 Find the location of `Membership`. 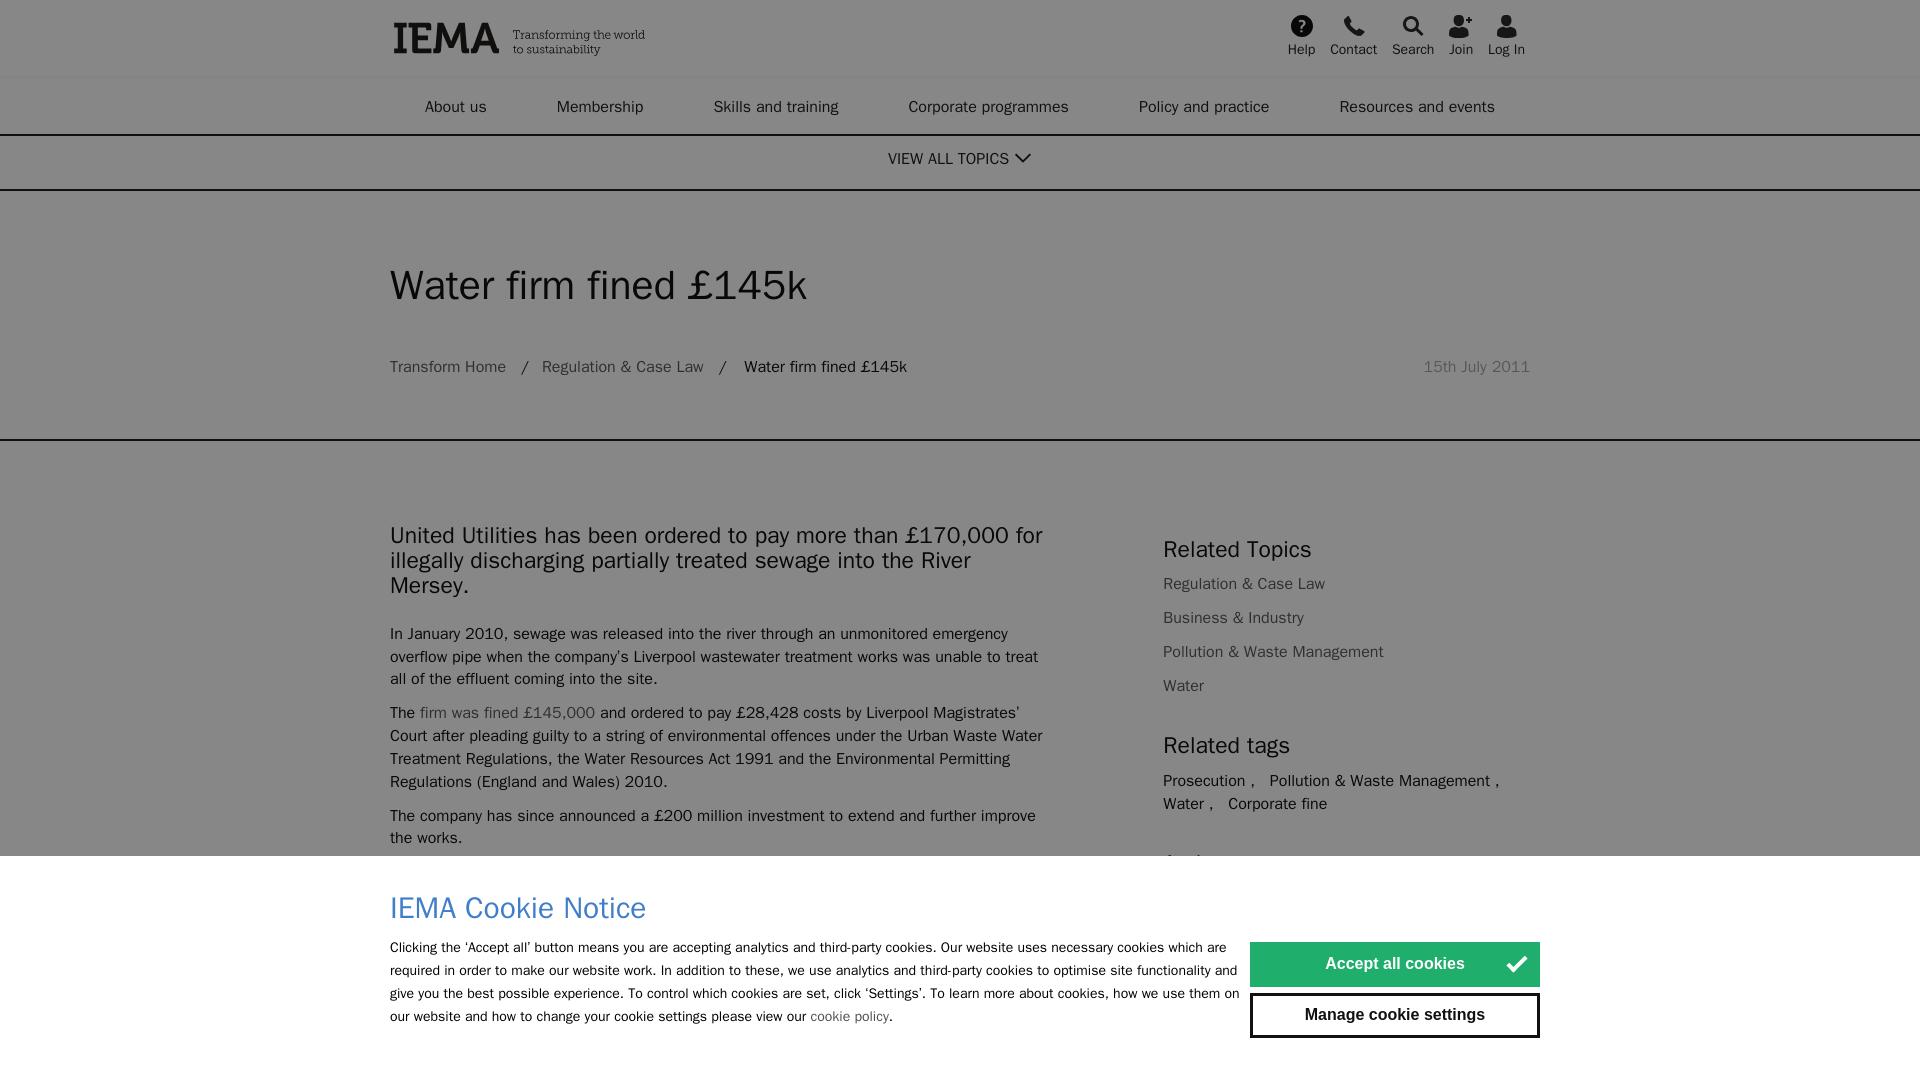

Membership is located at coordinates (600, 105).